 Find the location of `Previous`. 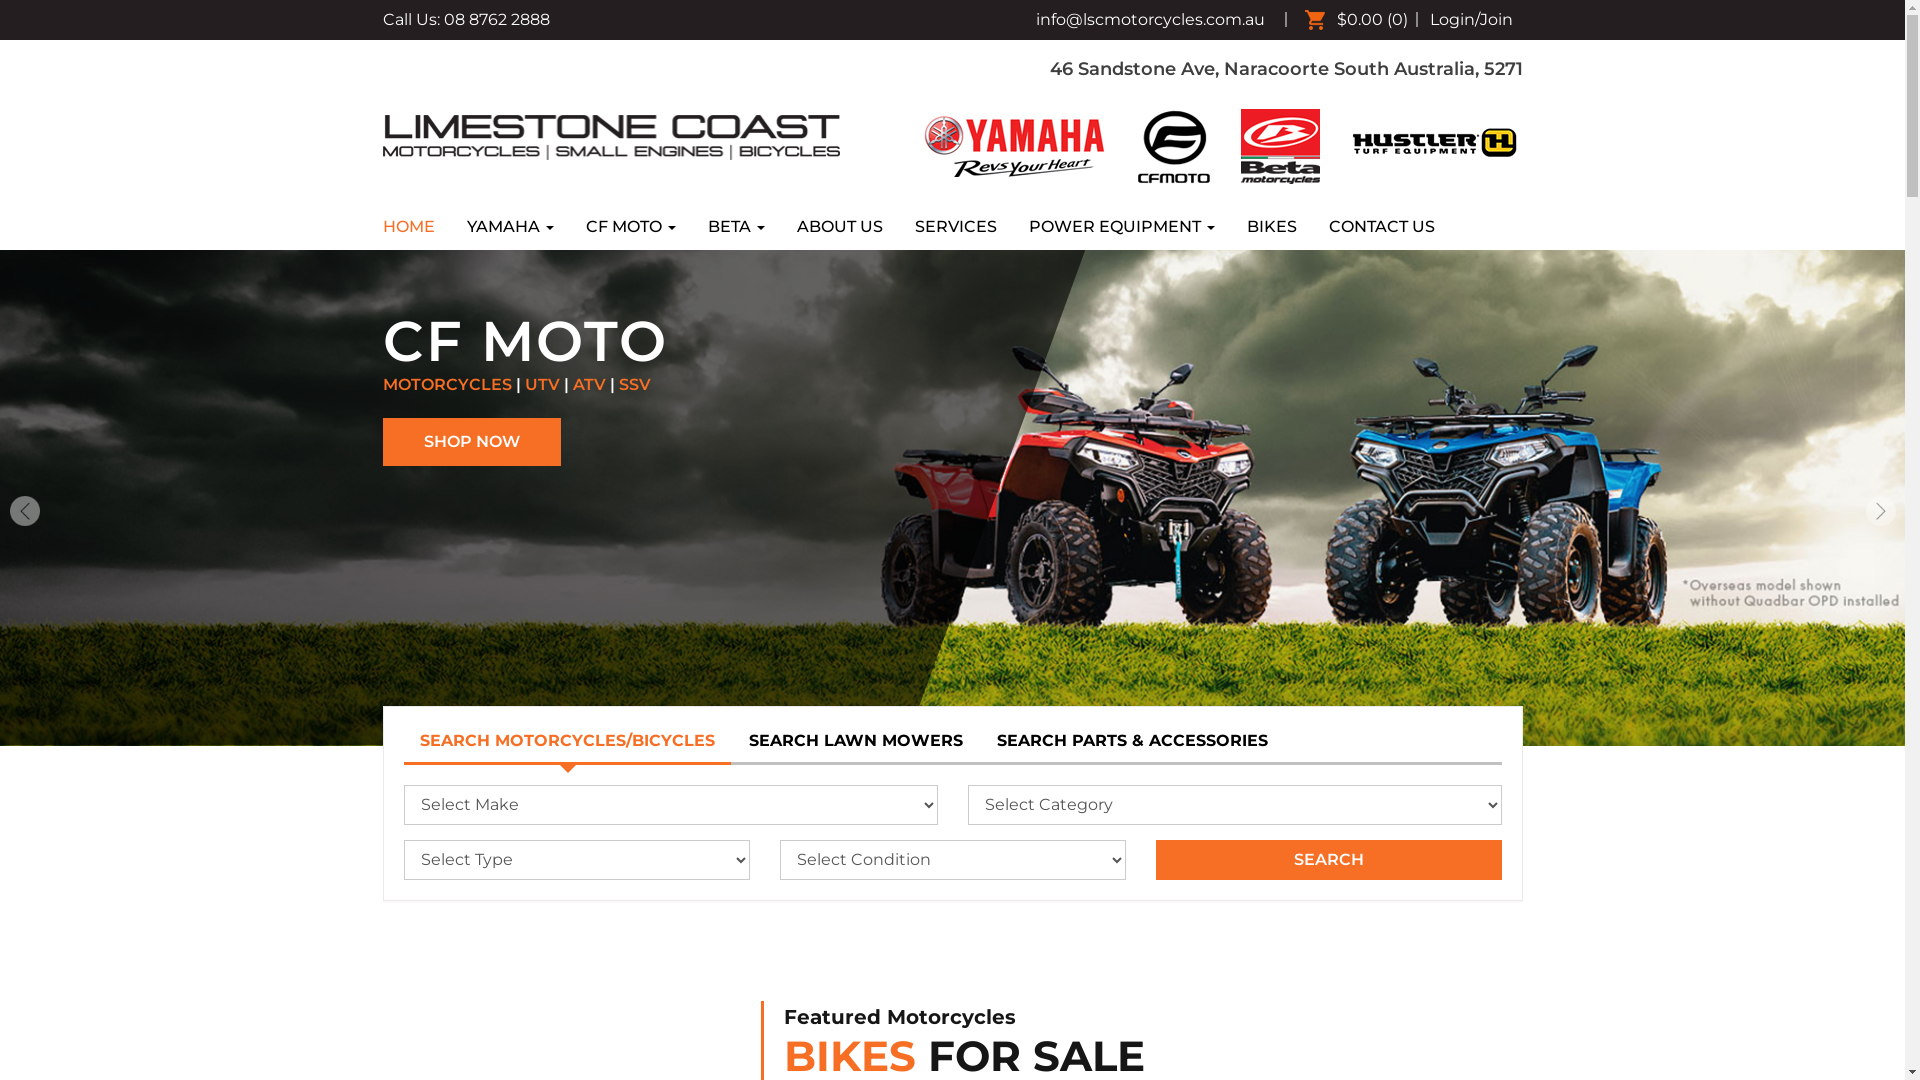

Previous is located at coordinates (25, 511).